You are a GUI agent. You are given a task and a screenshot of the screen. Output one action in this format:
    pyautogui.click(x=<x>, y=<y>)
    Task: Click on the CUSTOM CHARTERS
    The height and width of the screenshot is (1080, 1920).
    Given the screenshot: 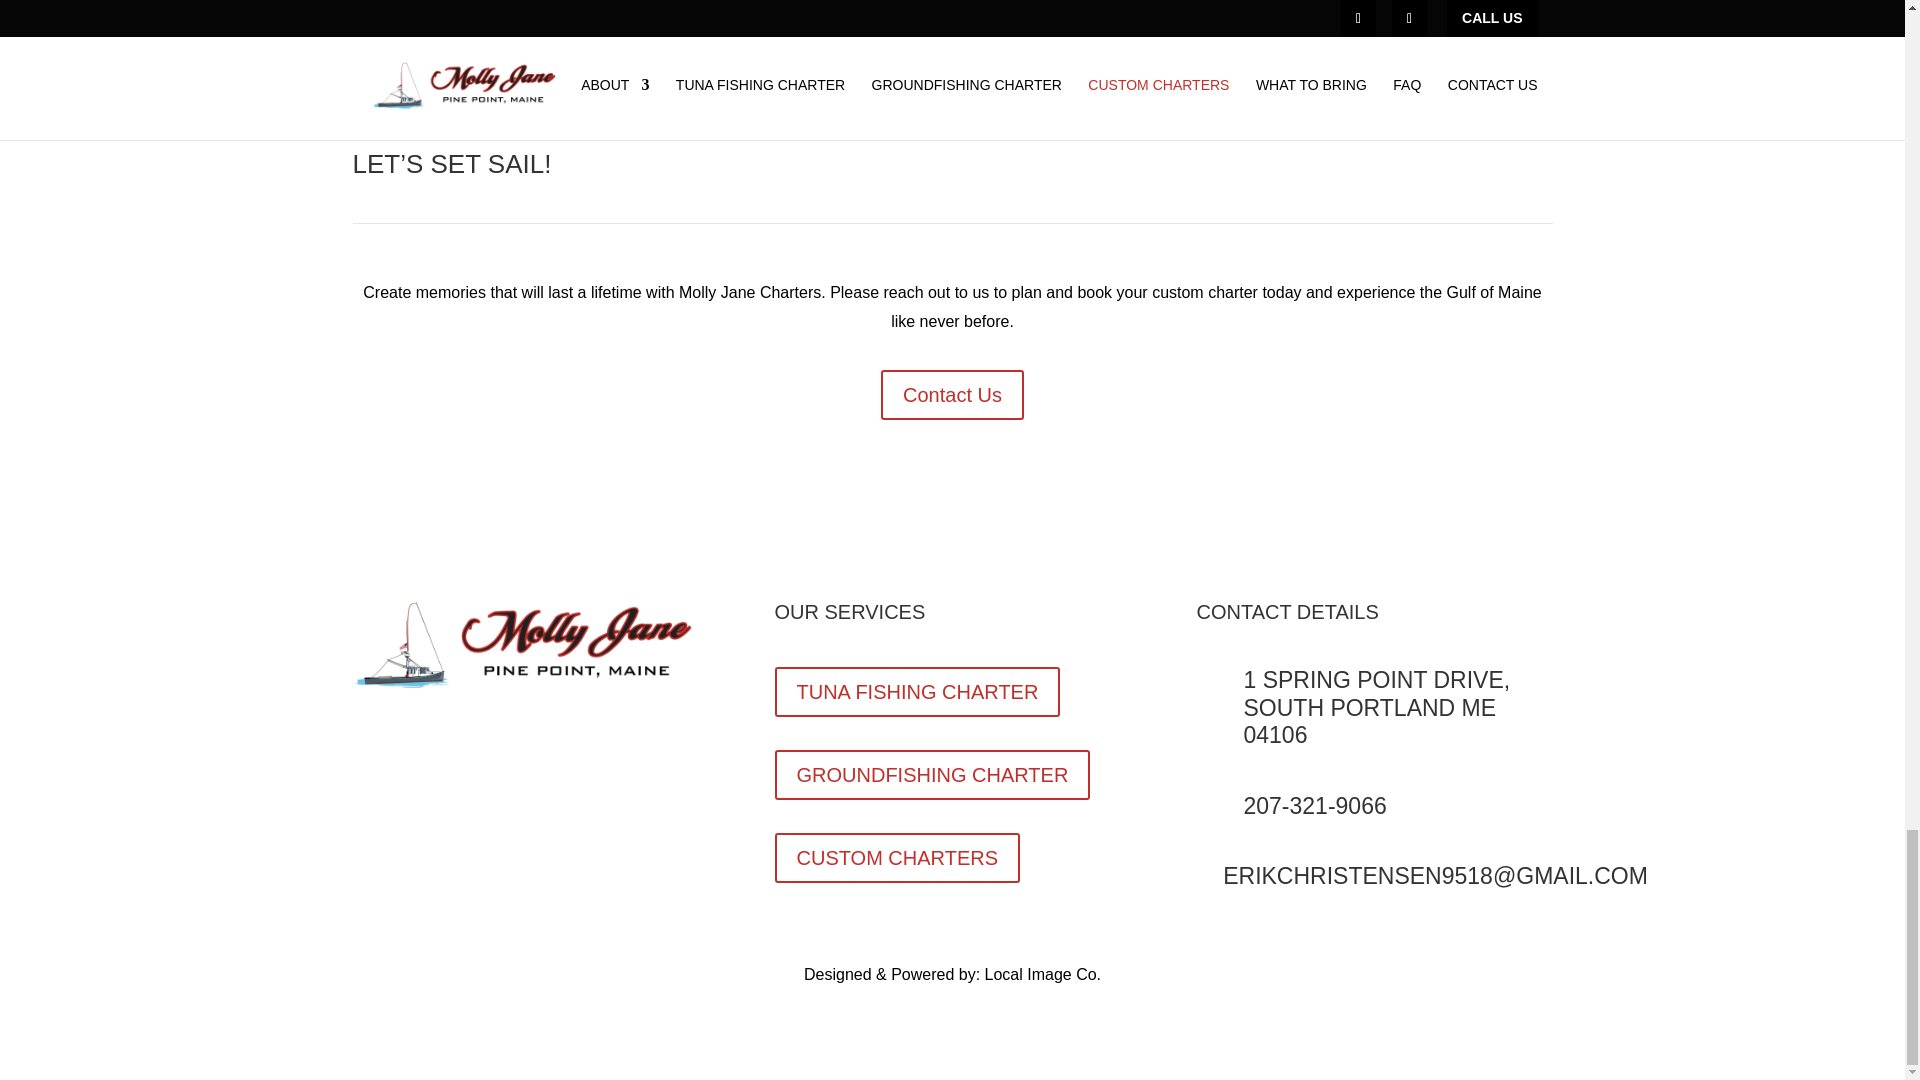 What is the action you would take?
    pyautogui.click(x=896, y=858)
    